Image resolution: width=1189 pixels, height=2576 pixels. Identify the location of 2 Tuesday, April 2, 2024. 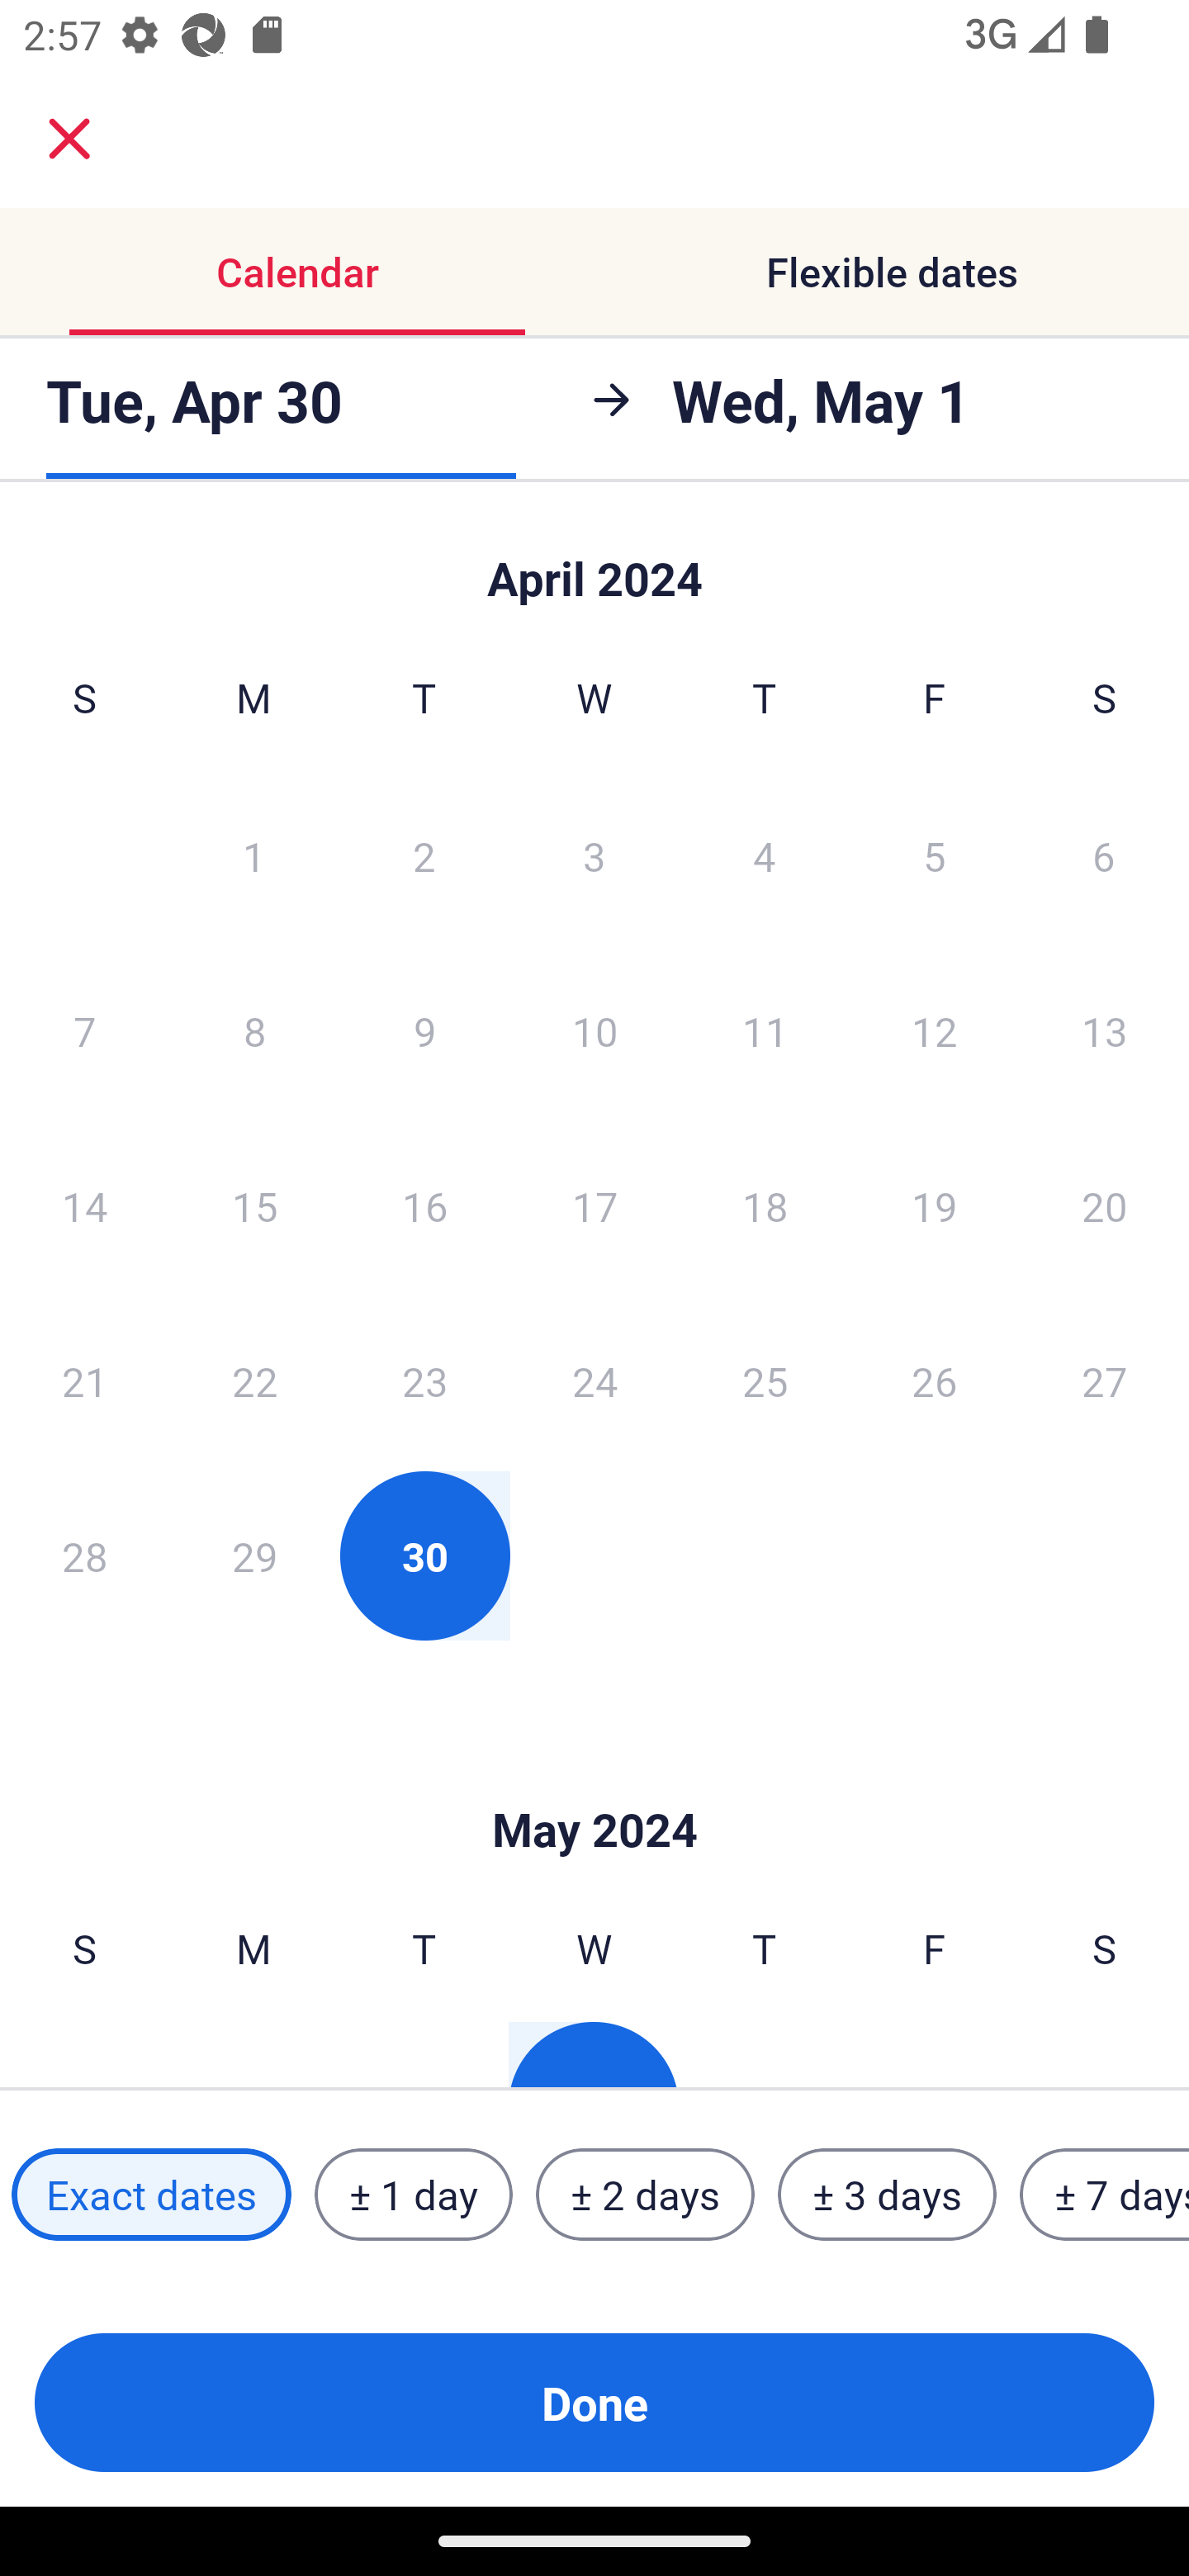
(424, 855).